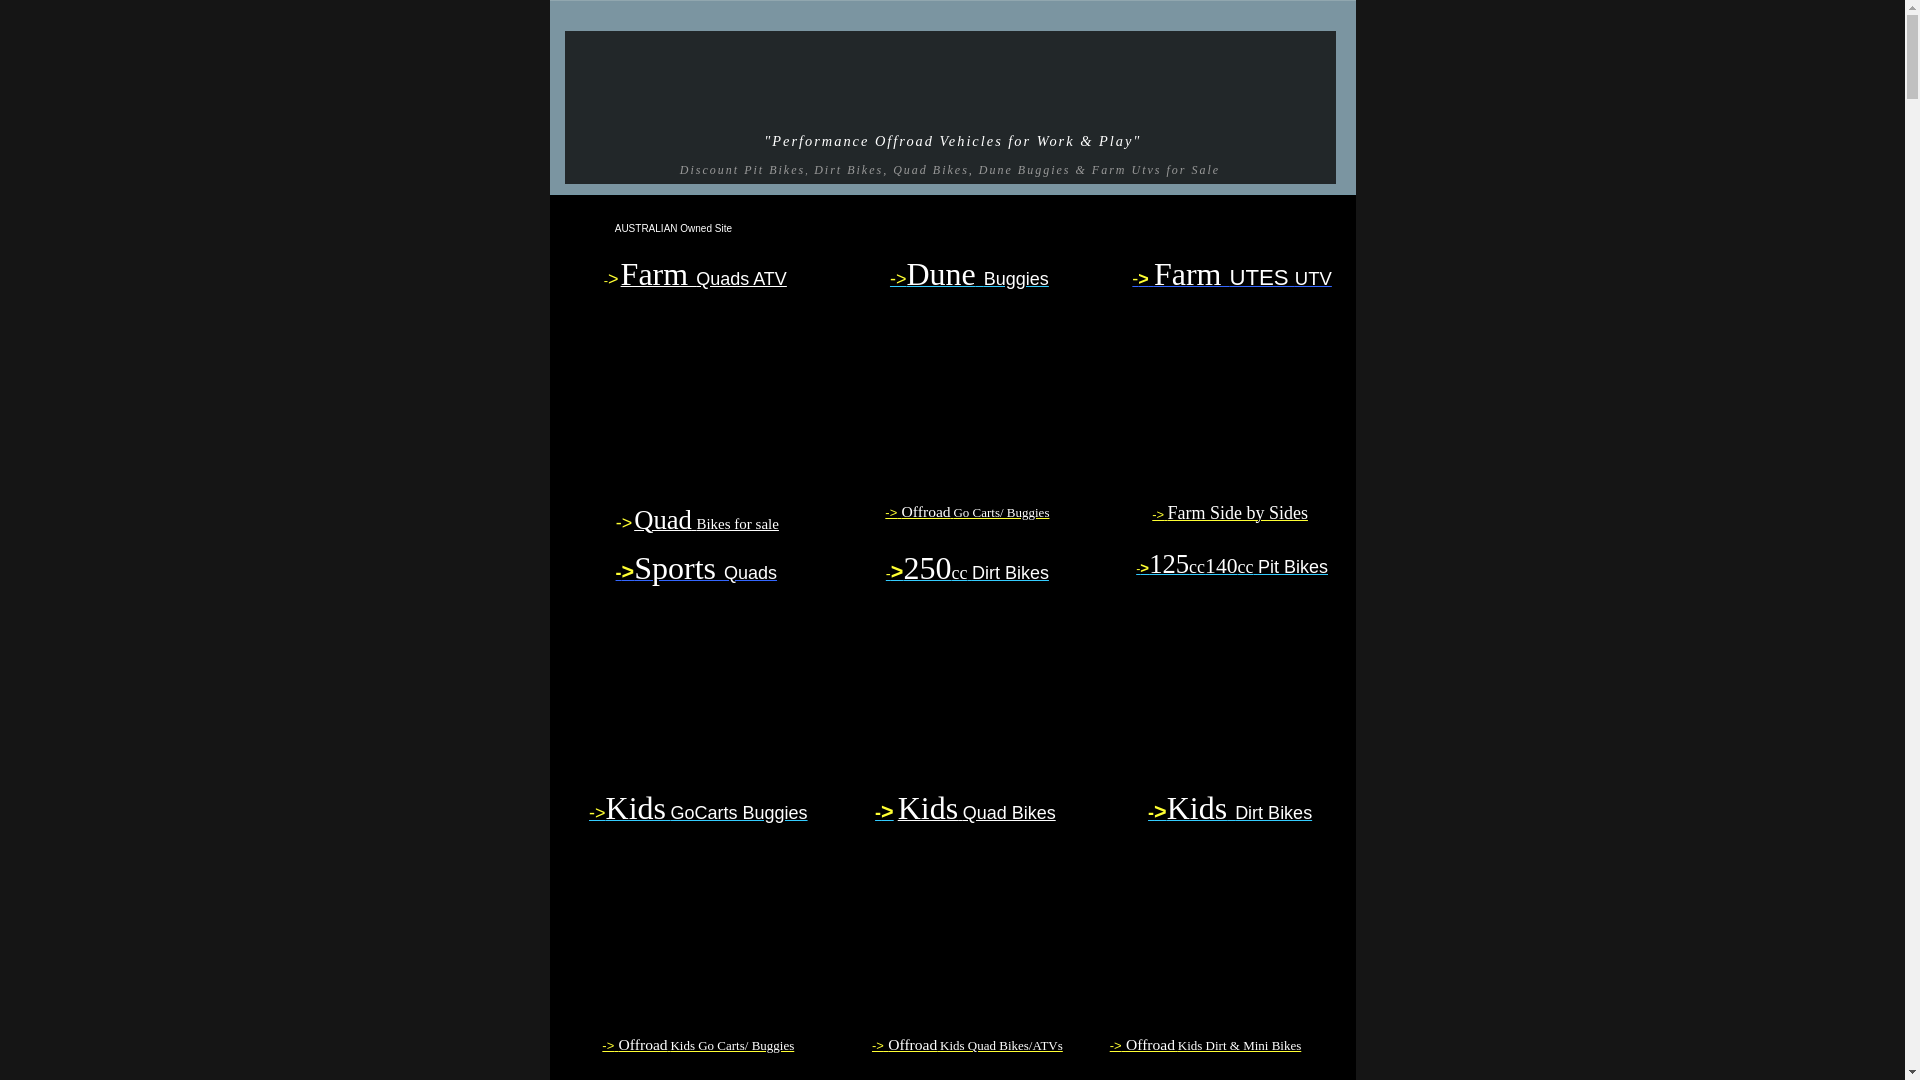 The image size is (1920, 1080). What do you see at coordinates (967, 512) in the screenshot?
I see `-> Offroad Go Carts/ Buggies` at bounding box center [967, 512].